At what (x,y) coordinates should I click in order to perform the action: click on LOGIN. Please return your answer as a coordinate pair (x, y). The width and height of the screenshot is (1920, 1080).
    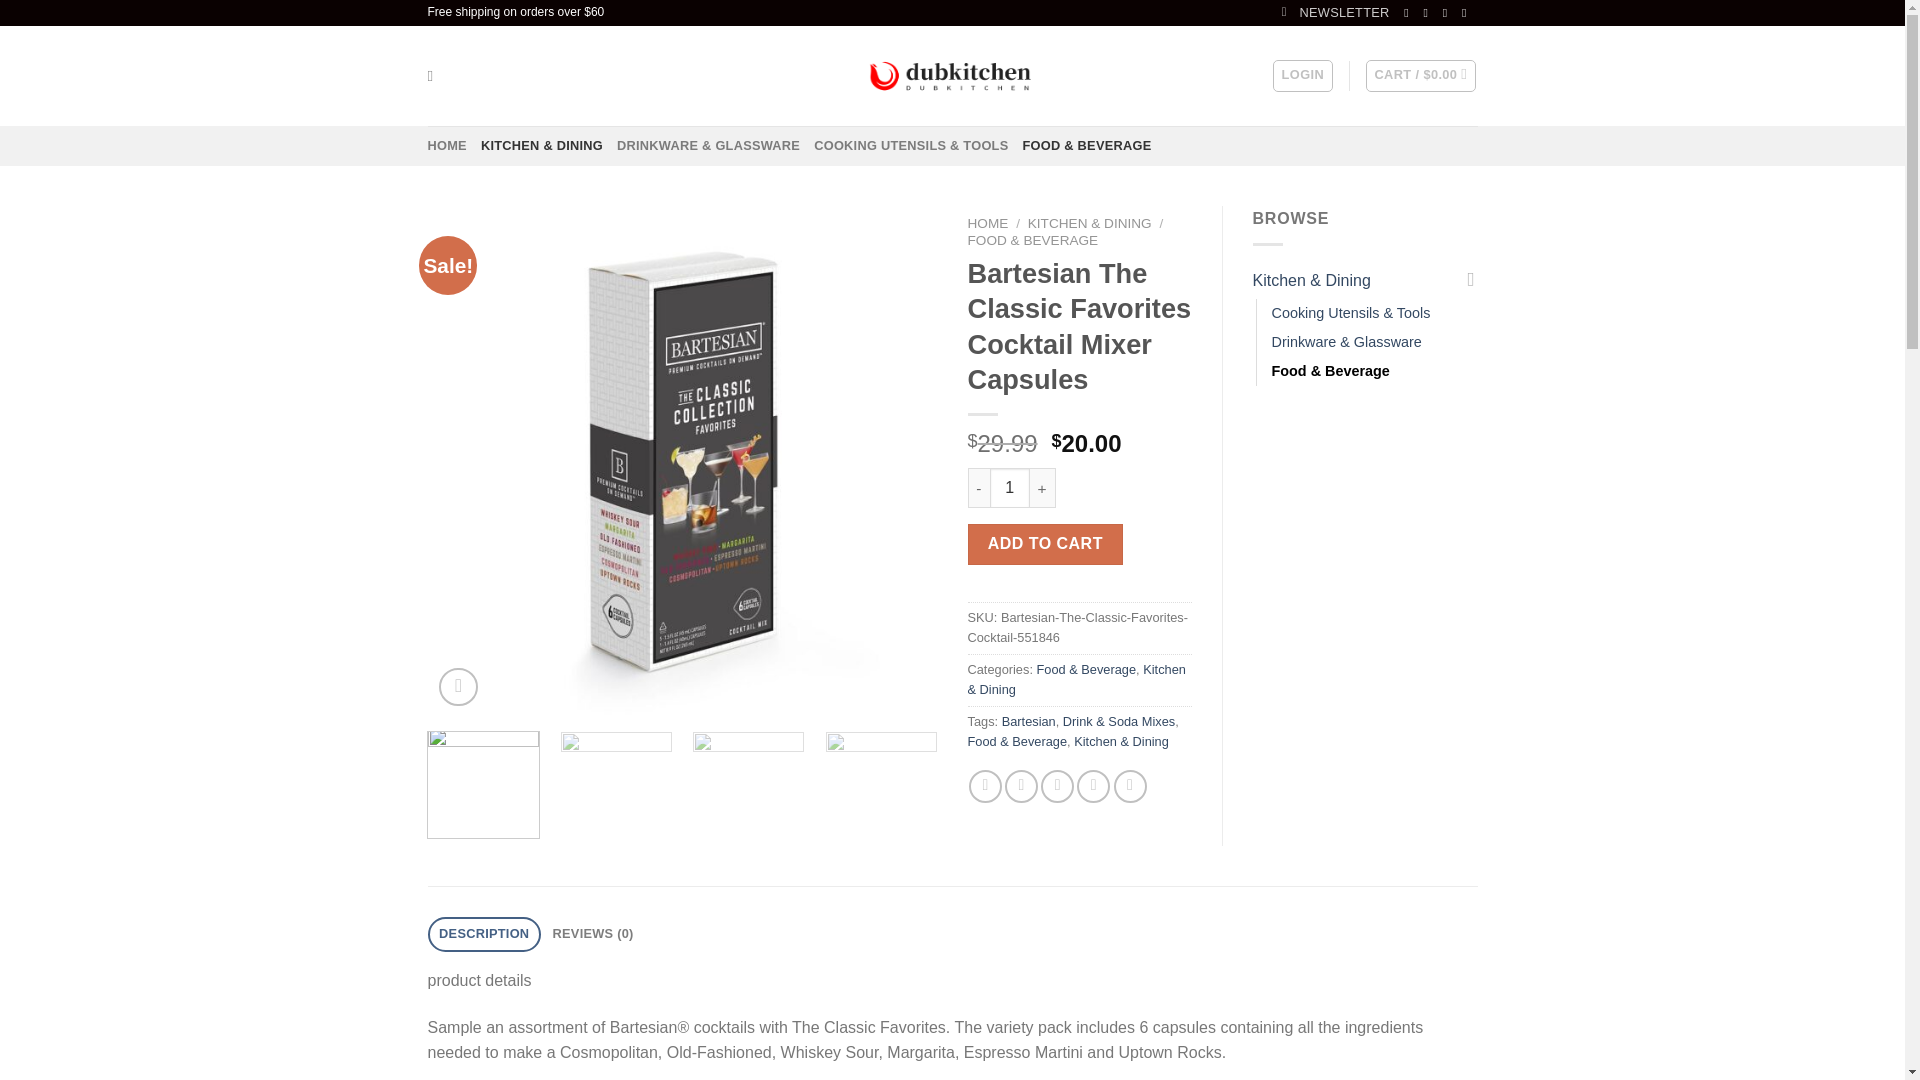
    Looking at the image, I should click on (1302, 76).